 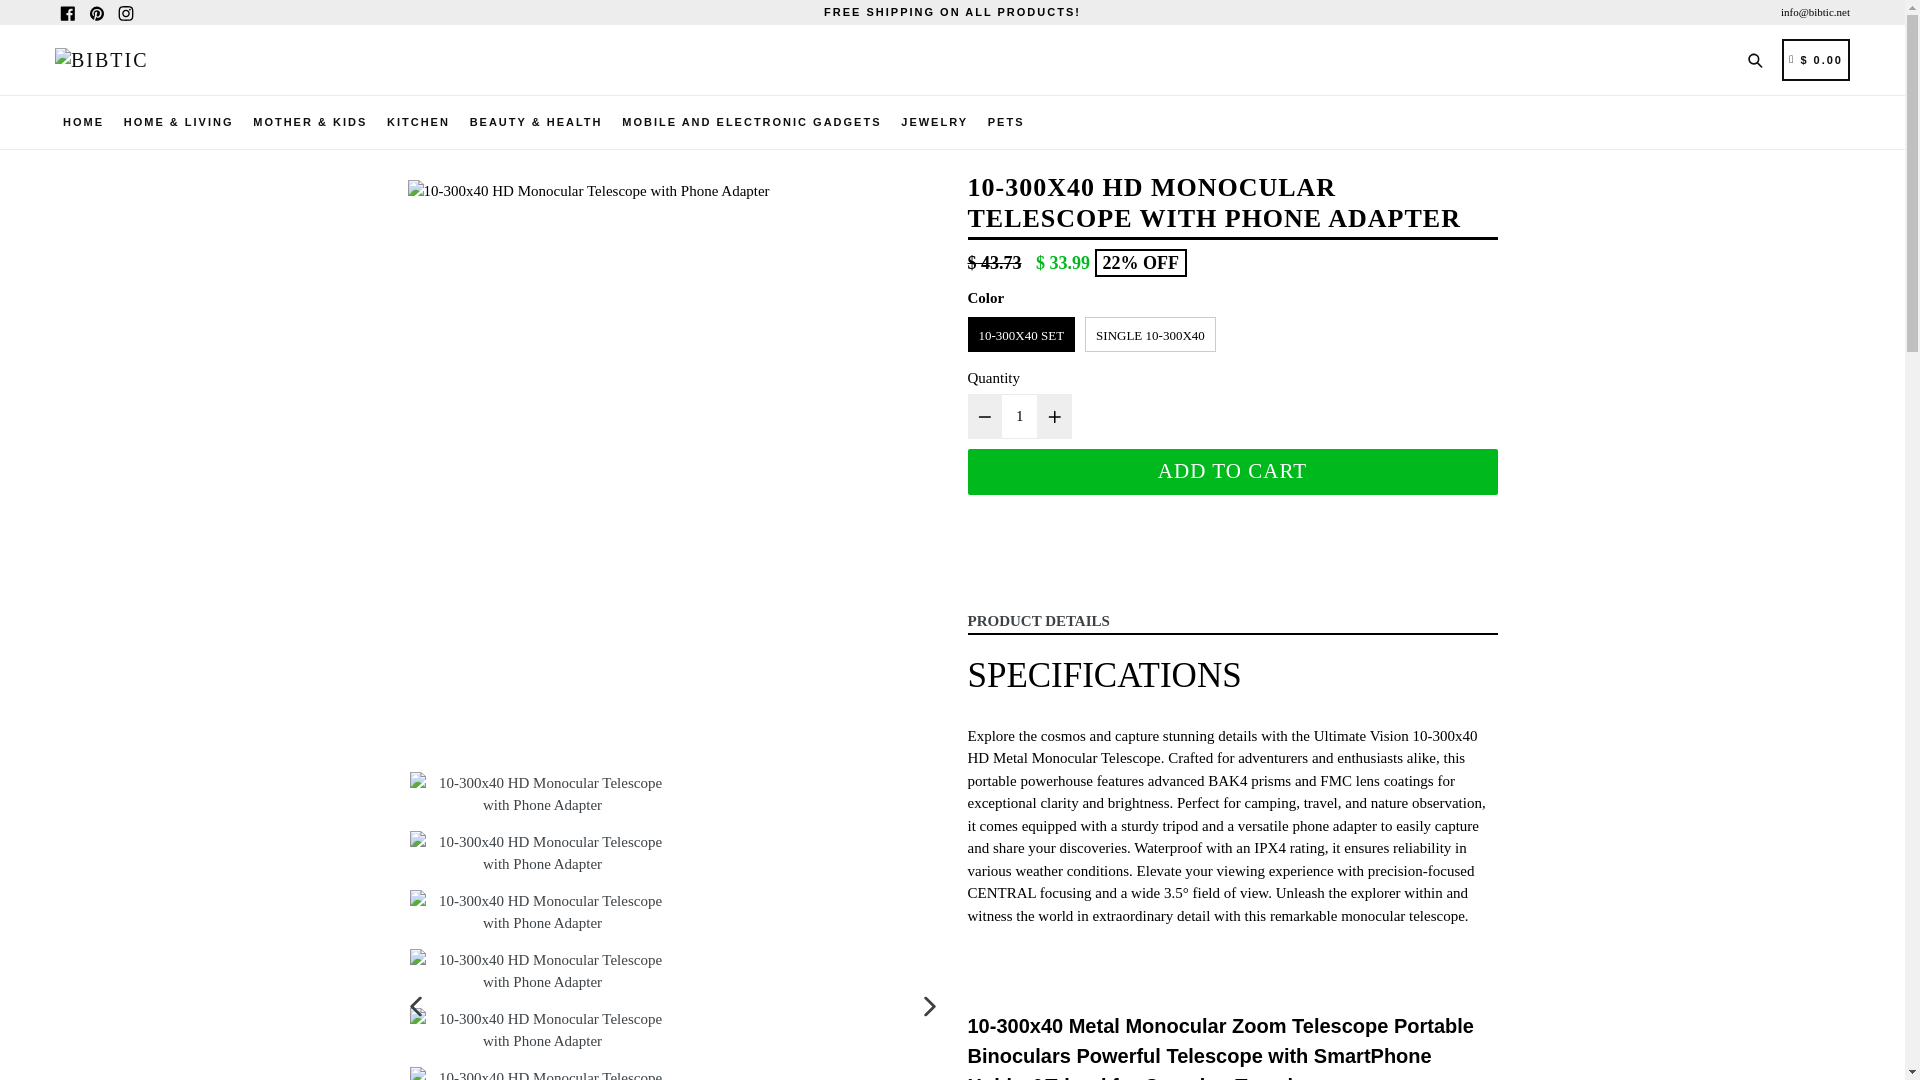 I want to click on Bibtic on Facebook, so click(x=68, y=12).